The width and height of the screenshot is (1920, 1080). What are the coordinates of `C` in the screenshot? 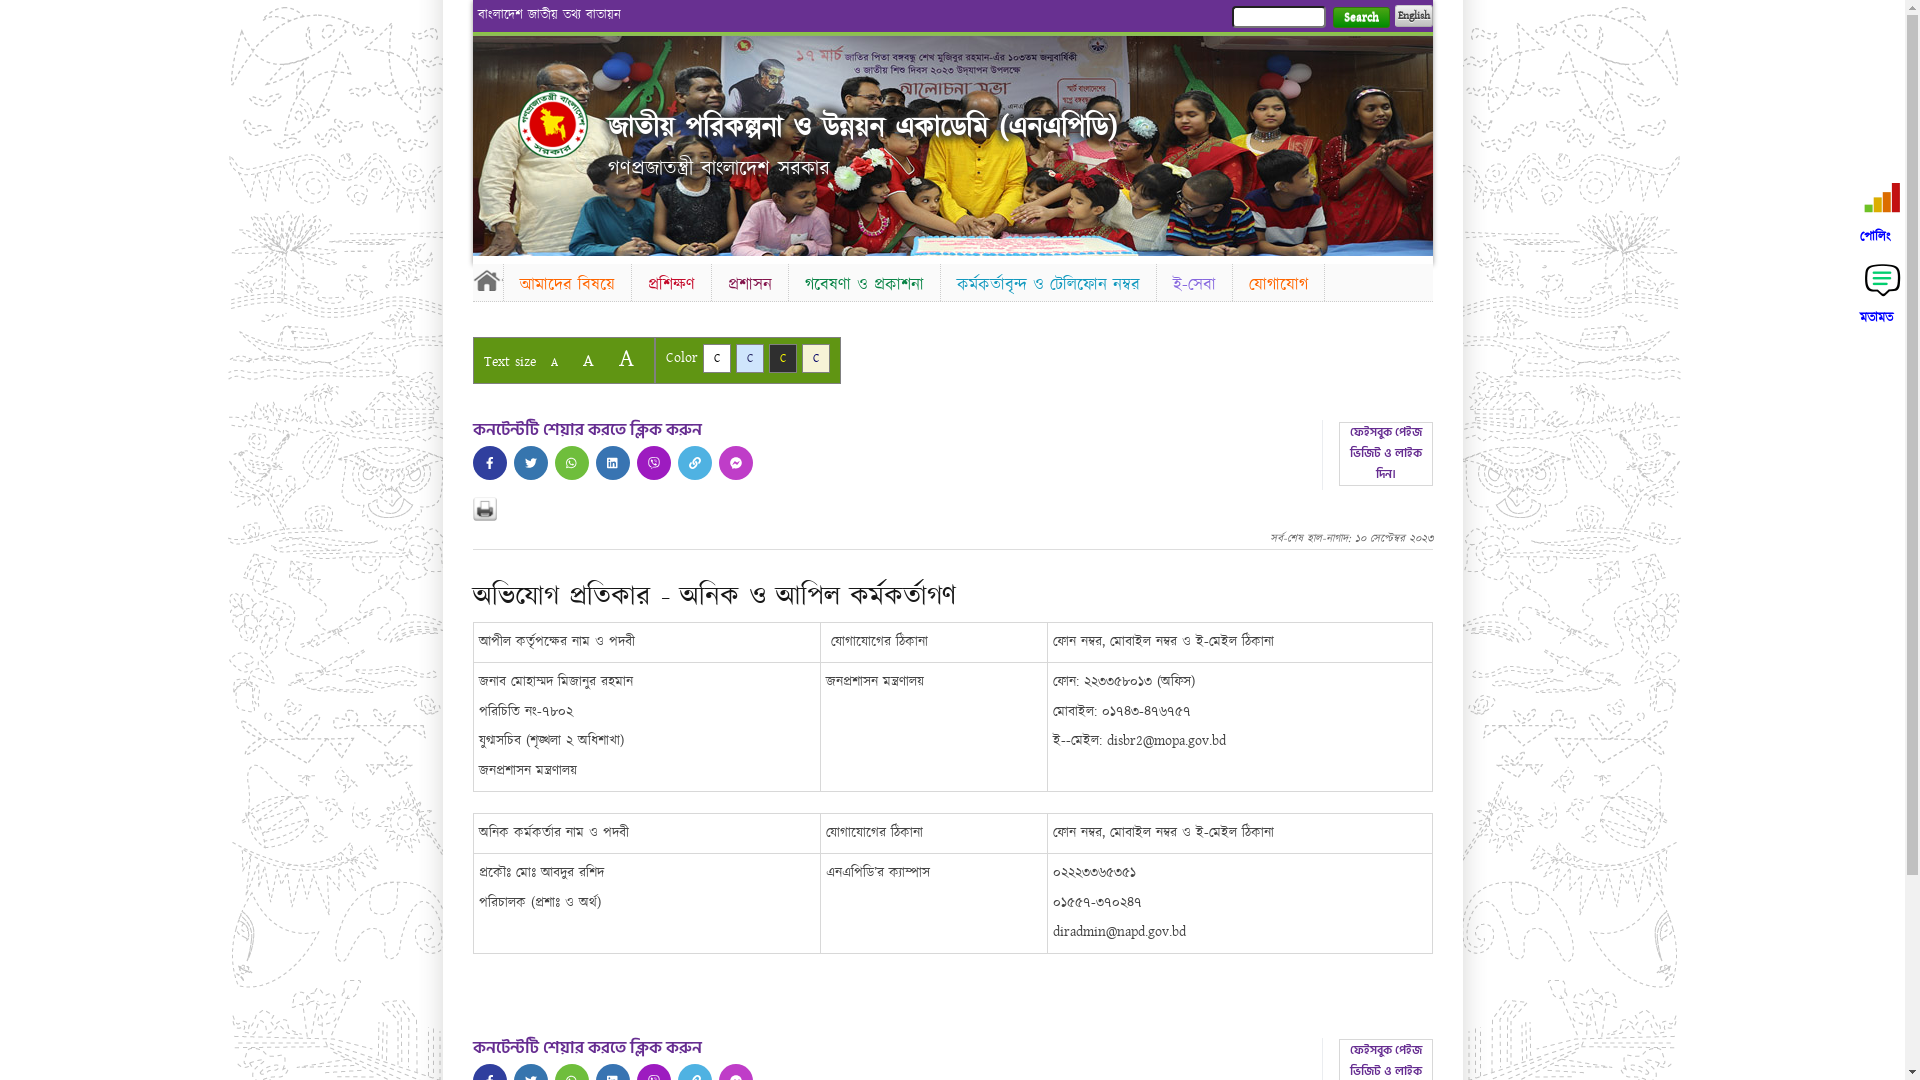 It's located at (750, 358).